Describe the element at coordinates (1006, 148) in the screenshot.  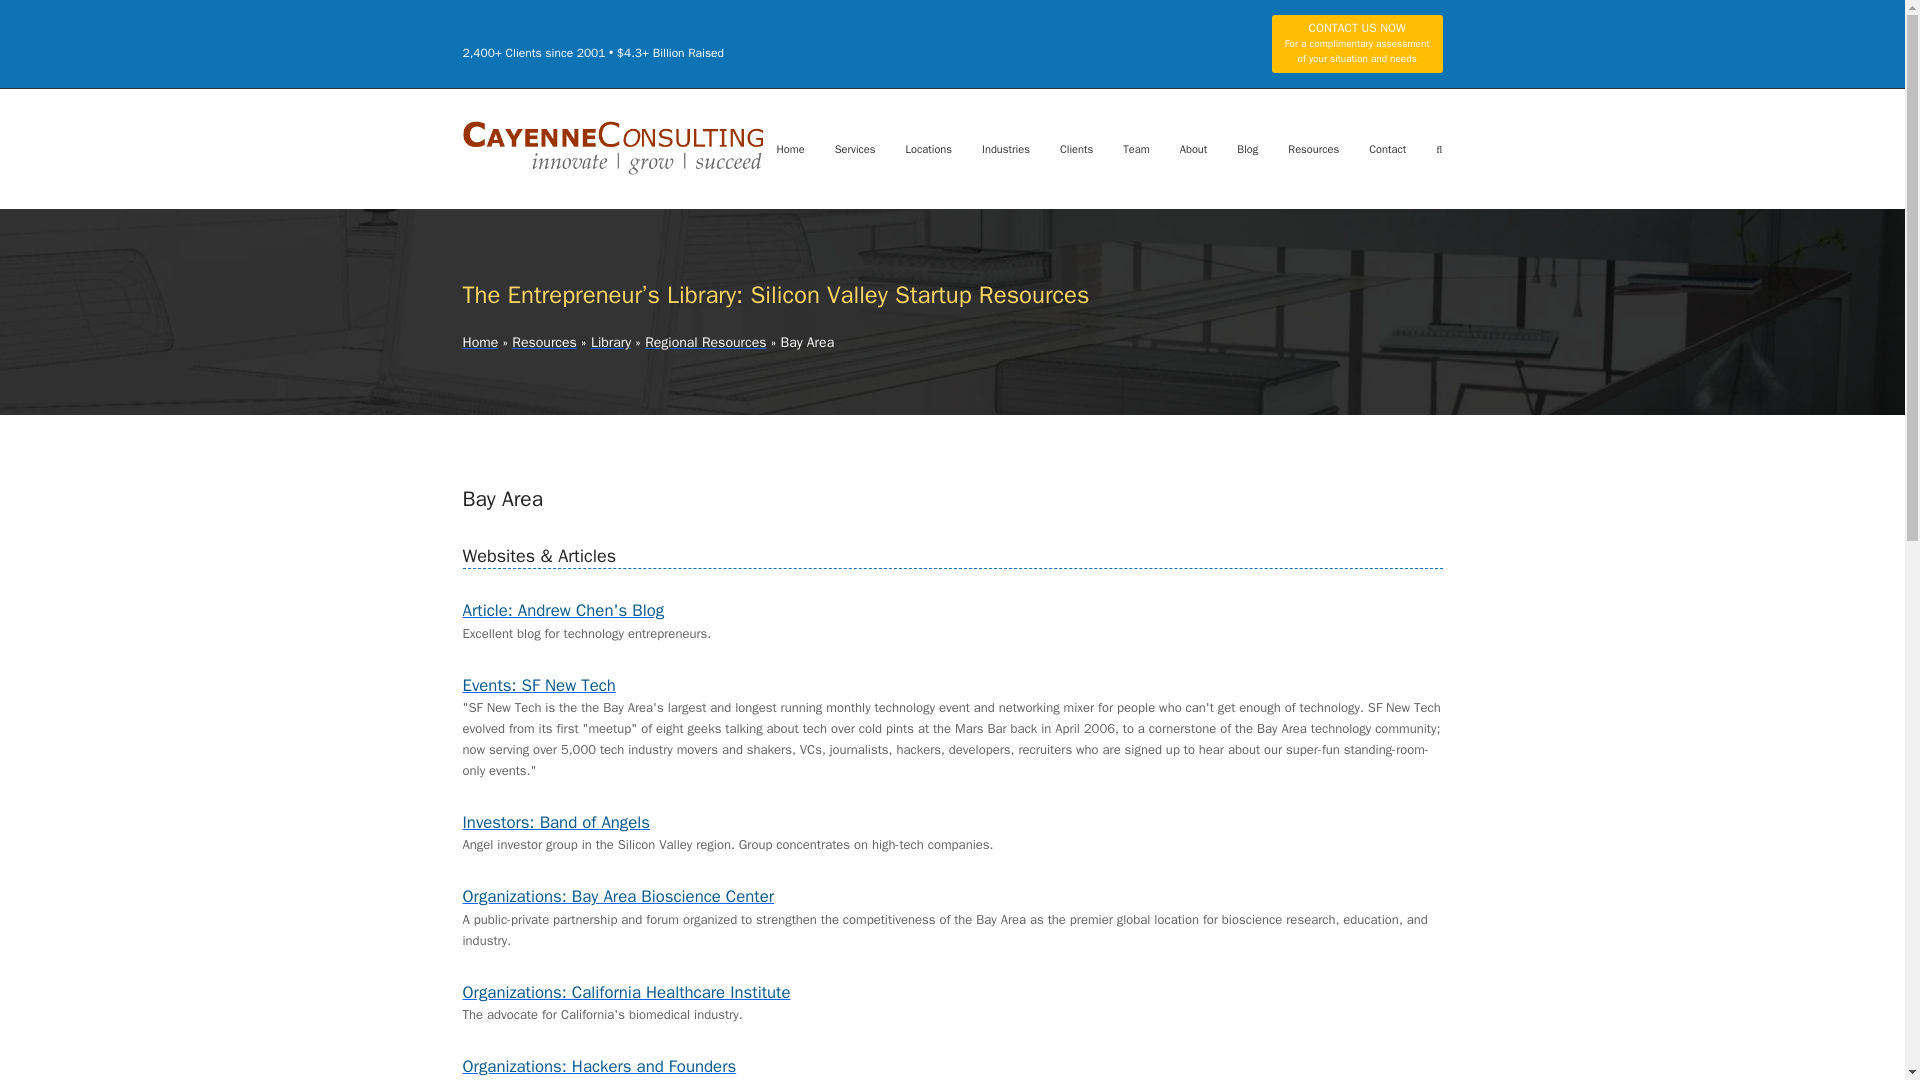
I see `Industries` at that location.